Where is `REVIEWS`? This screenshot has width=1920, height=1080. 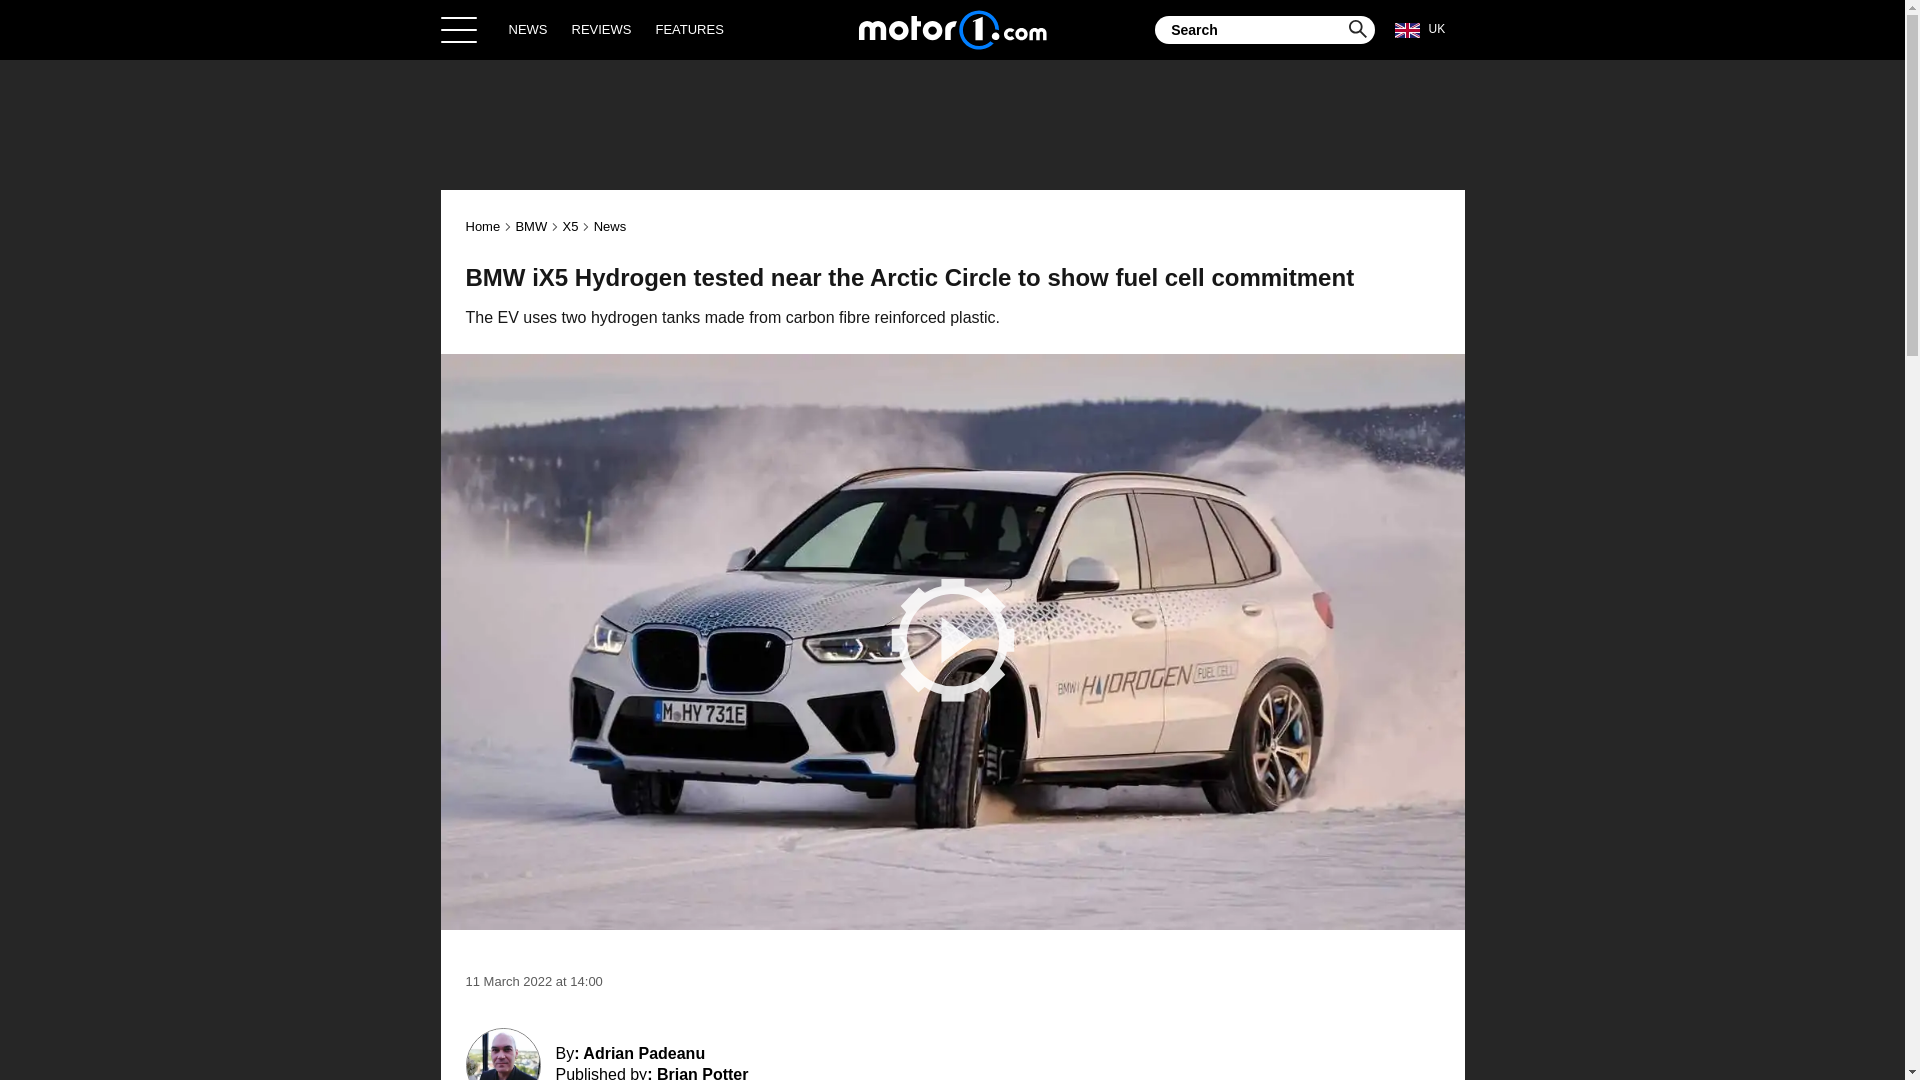 REVIEWS is located at coordinates (602, 29).